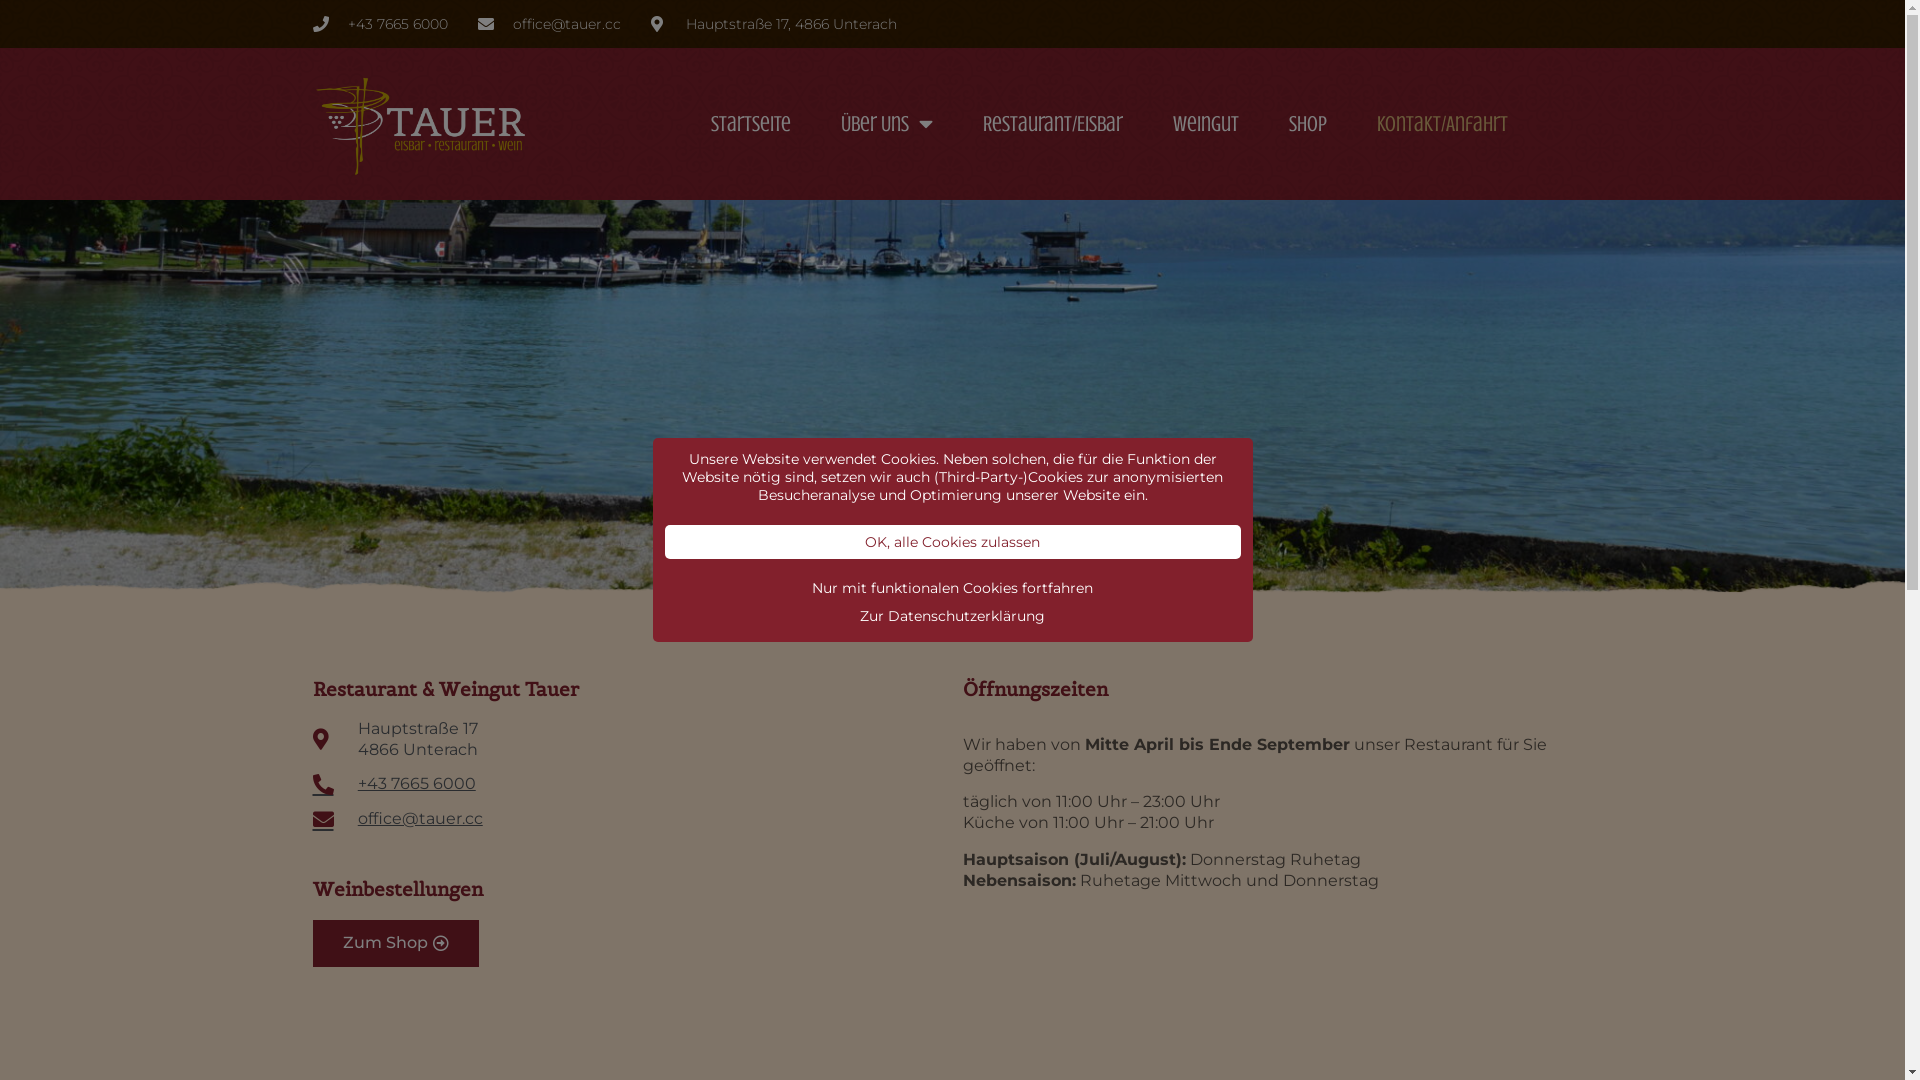 This screenshot has height=1080, width=1920. Describe the element at coordinates (1308, 124) in the screenshot. I see `Shop` at that location.